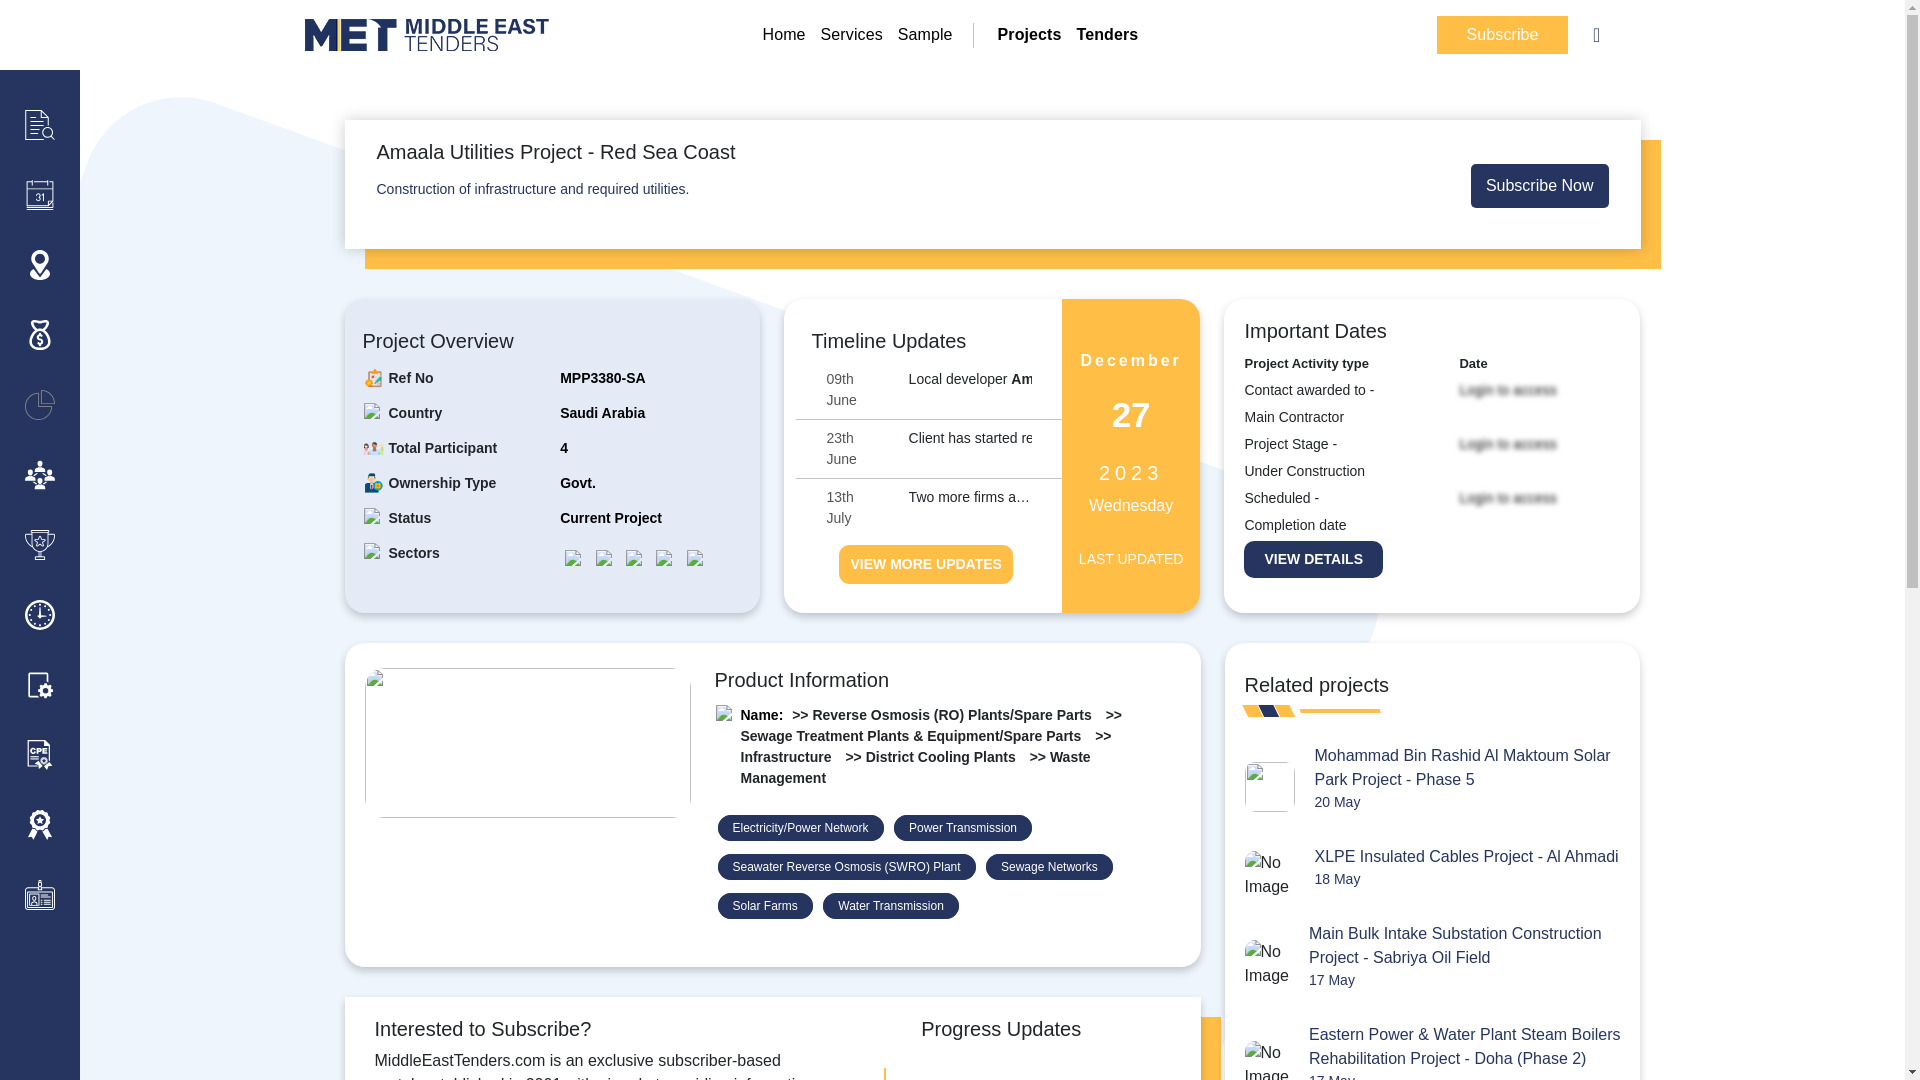  I want to click on Tenders, so click(532, 188).